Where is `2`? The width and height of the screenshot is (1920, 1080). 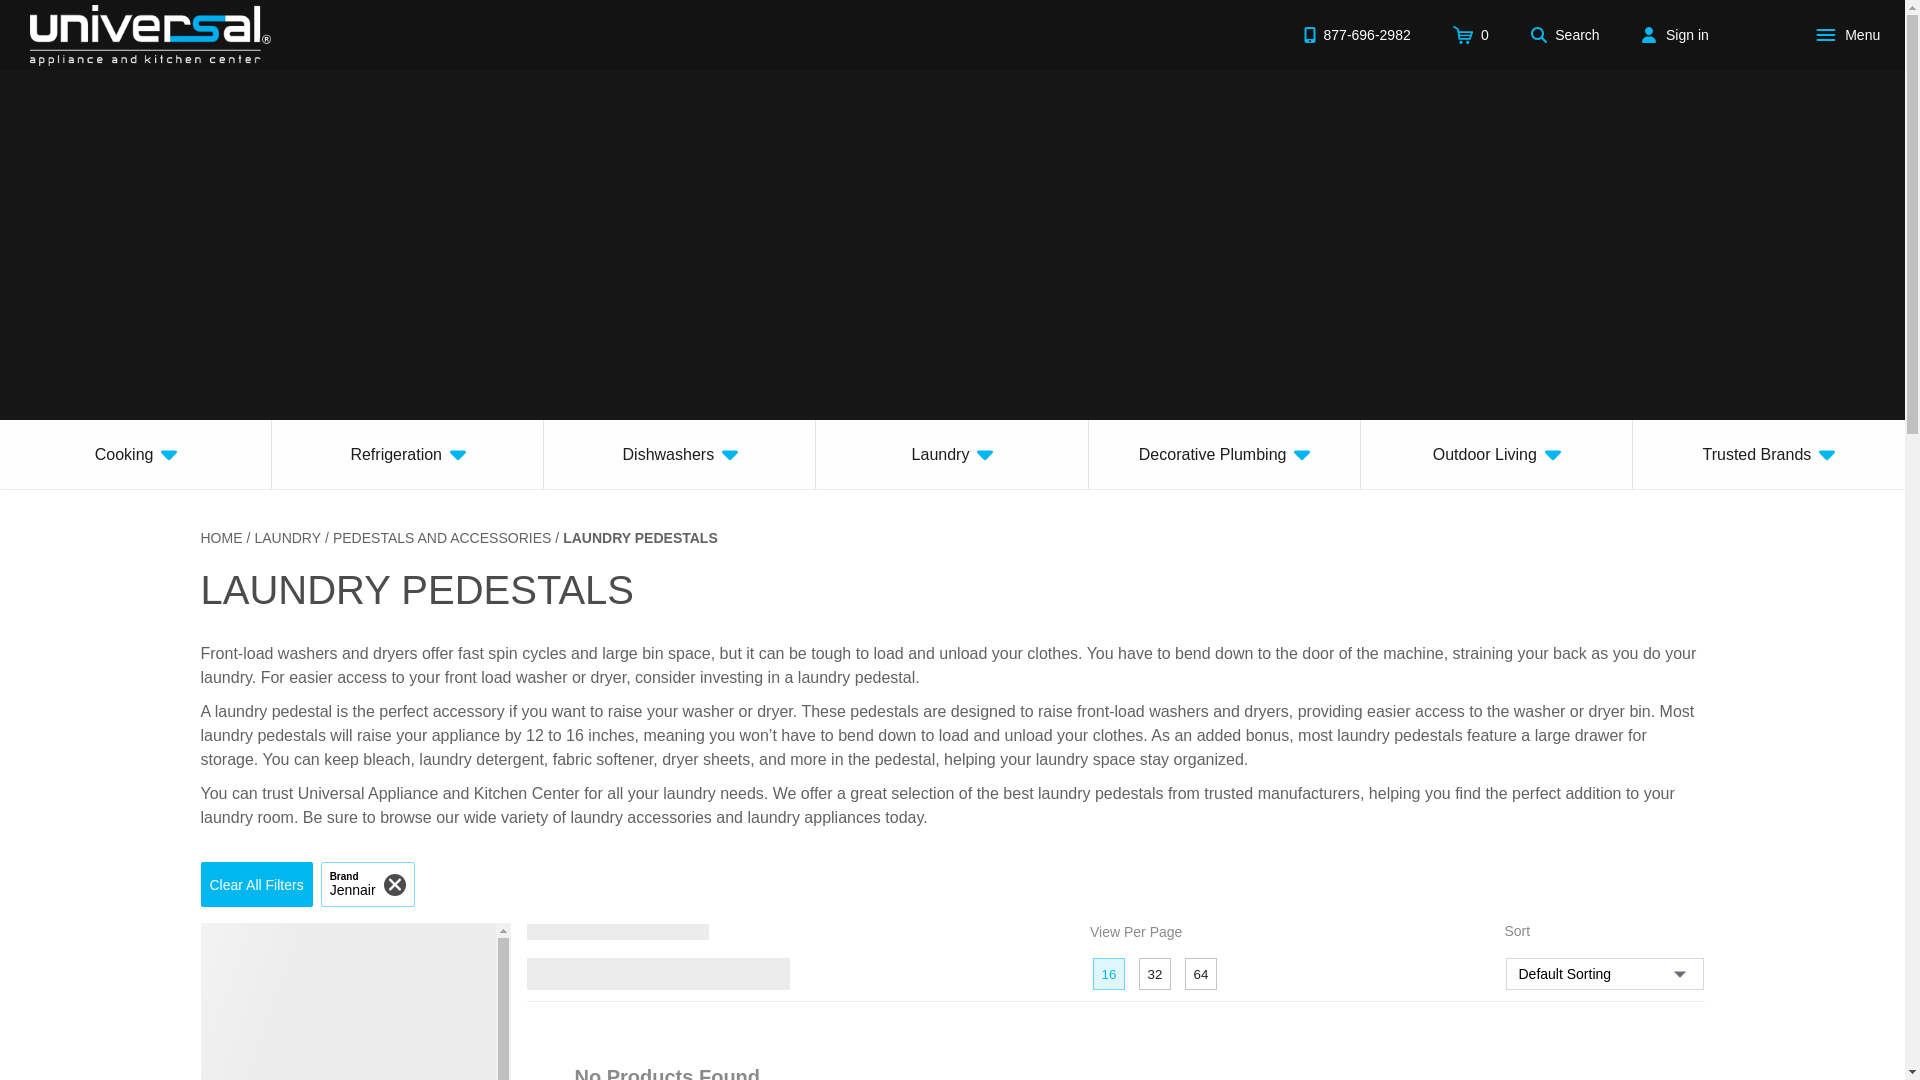 2 is located at coordinates (618, 974).